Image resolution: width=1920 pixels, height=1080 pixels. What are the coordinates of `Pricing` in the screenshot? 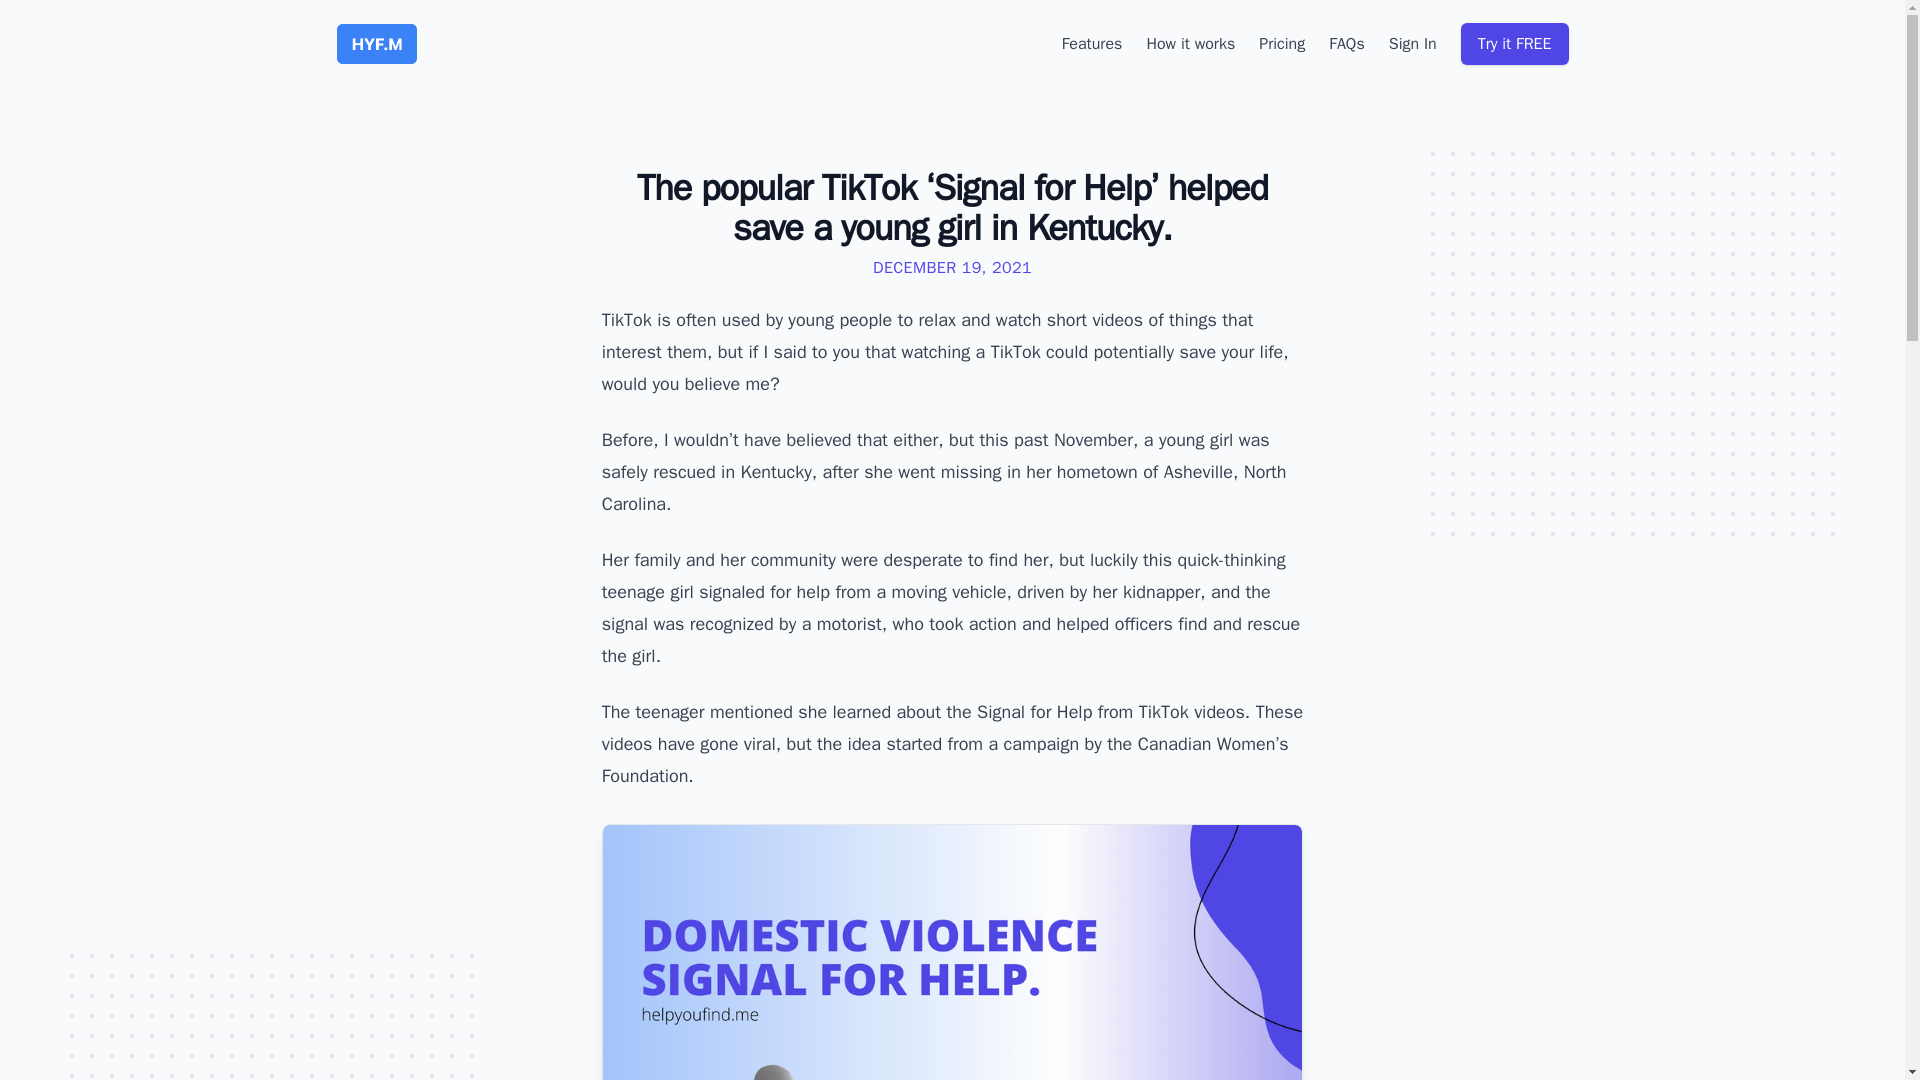 It's located at (1282, 44).